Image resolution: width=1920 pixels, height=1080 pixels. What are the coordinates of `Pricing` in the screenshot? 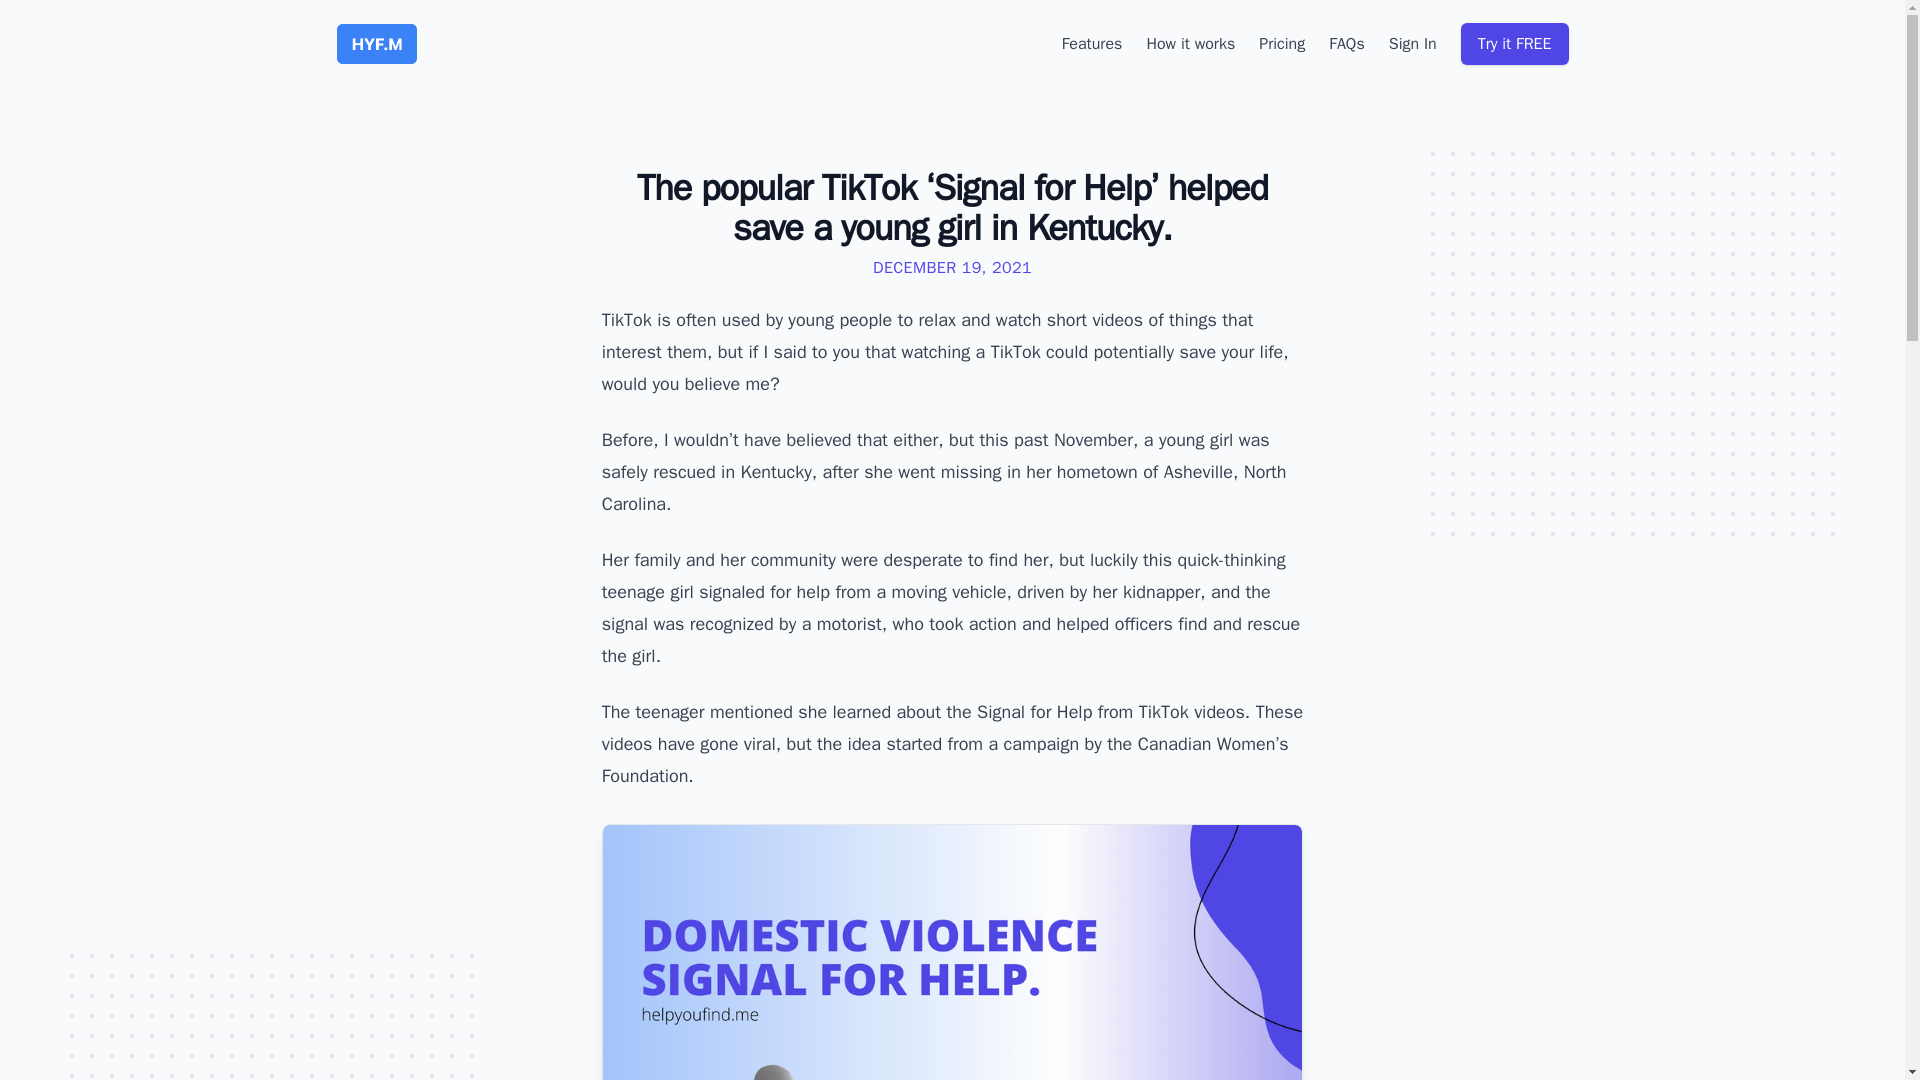 It's located at (1282, 44).